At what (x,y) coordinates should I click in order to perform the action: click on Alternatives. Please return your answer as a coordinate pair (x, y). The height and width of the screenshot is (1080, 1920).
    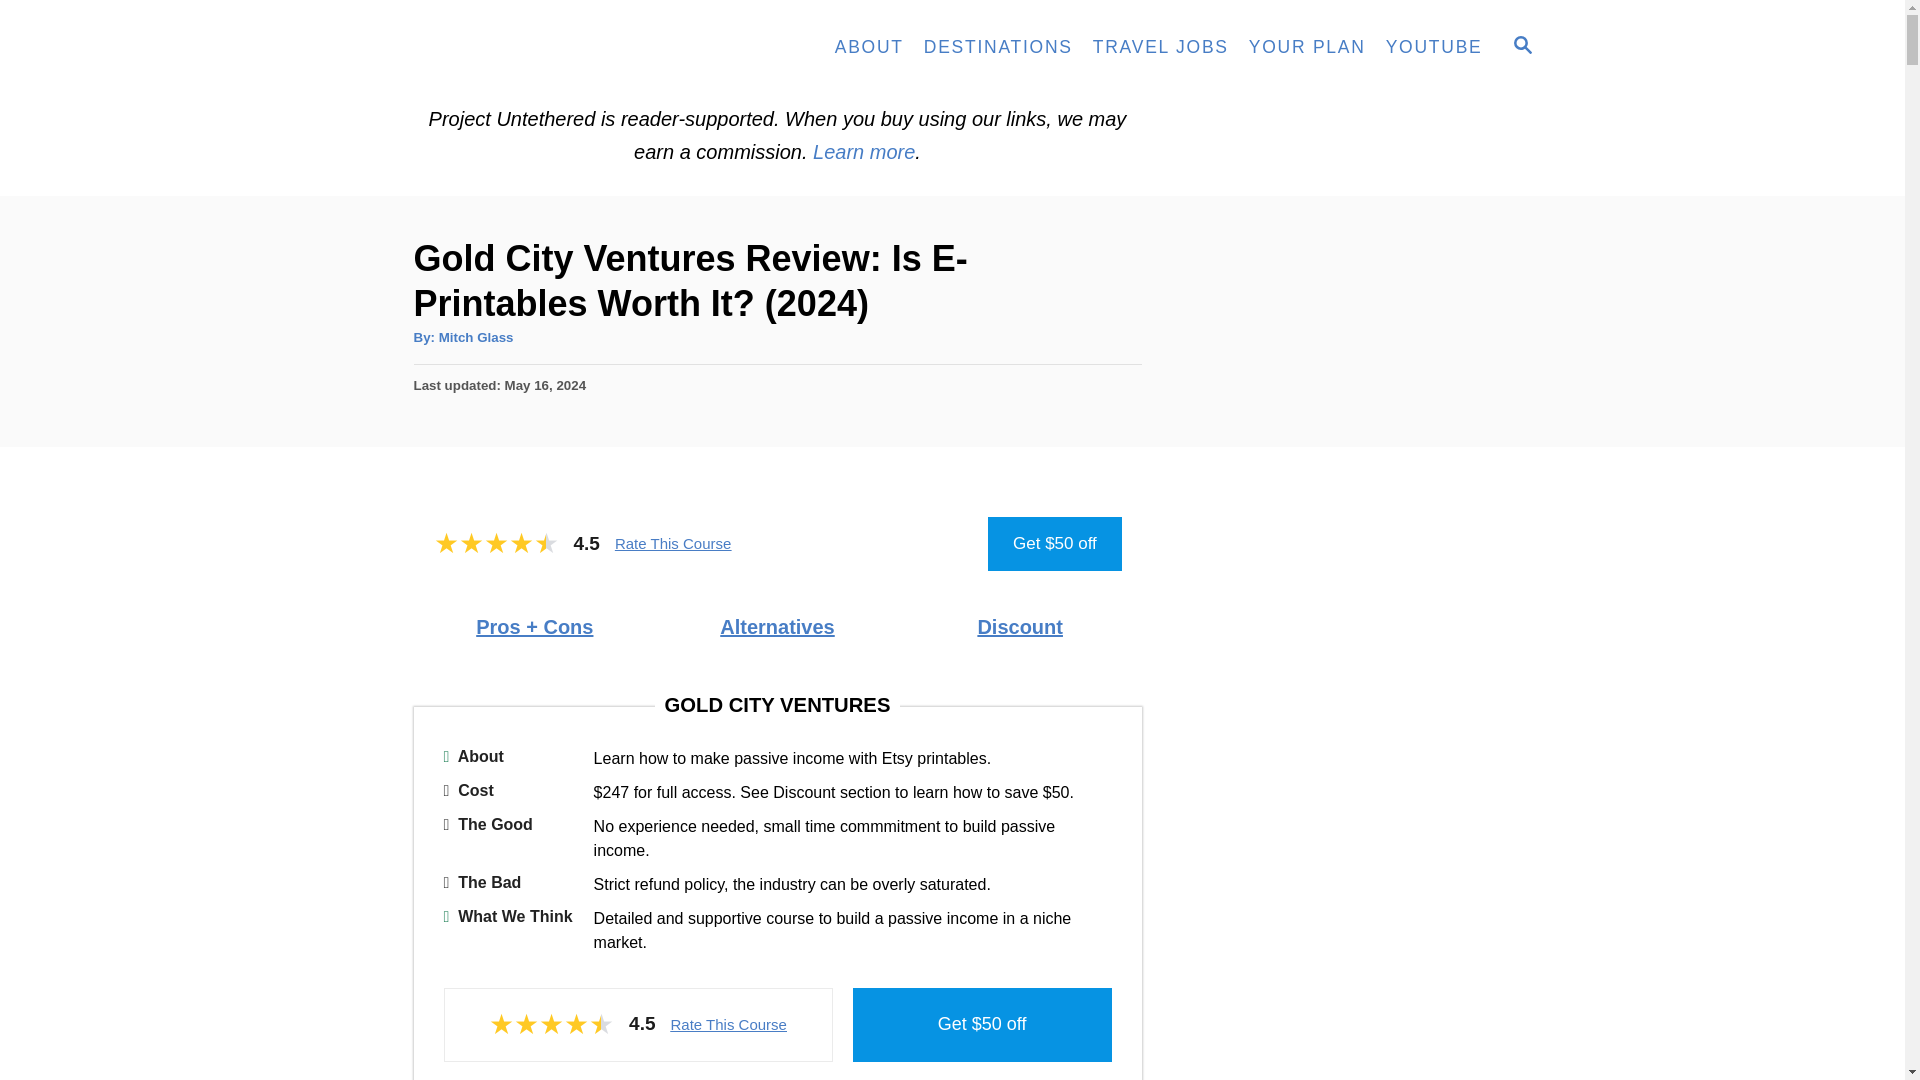
    Looking at the image, I should click on (778, 626).